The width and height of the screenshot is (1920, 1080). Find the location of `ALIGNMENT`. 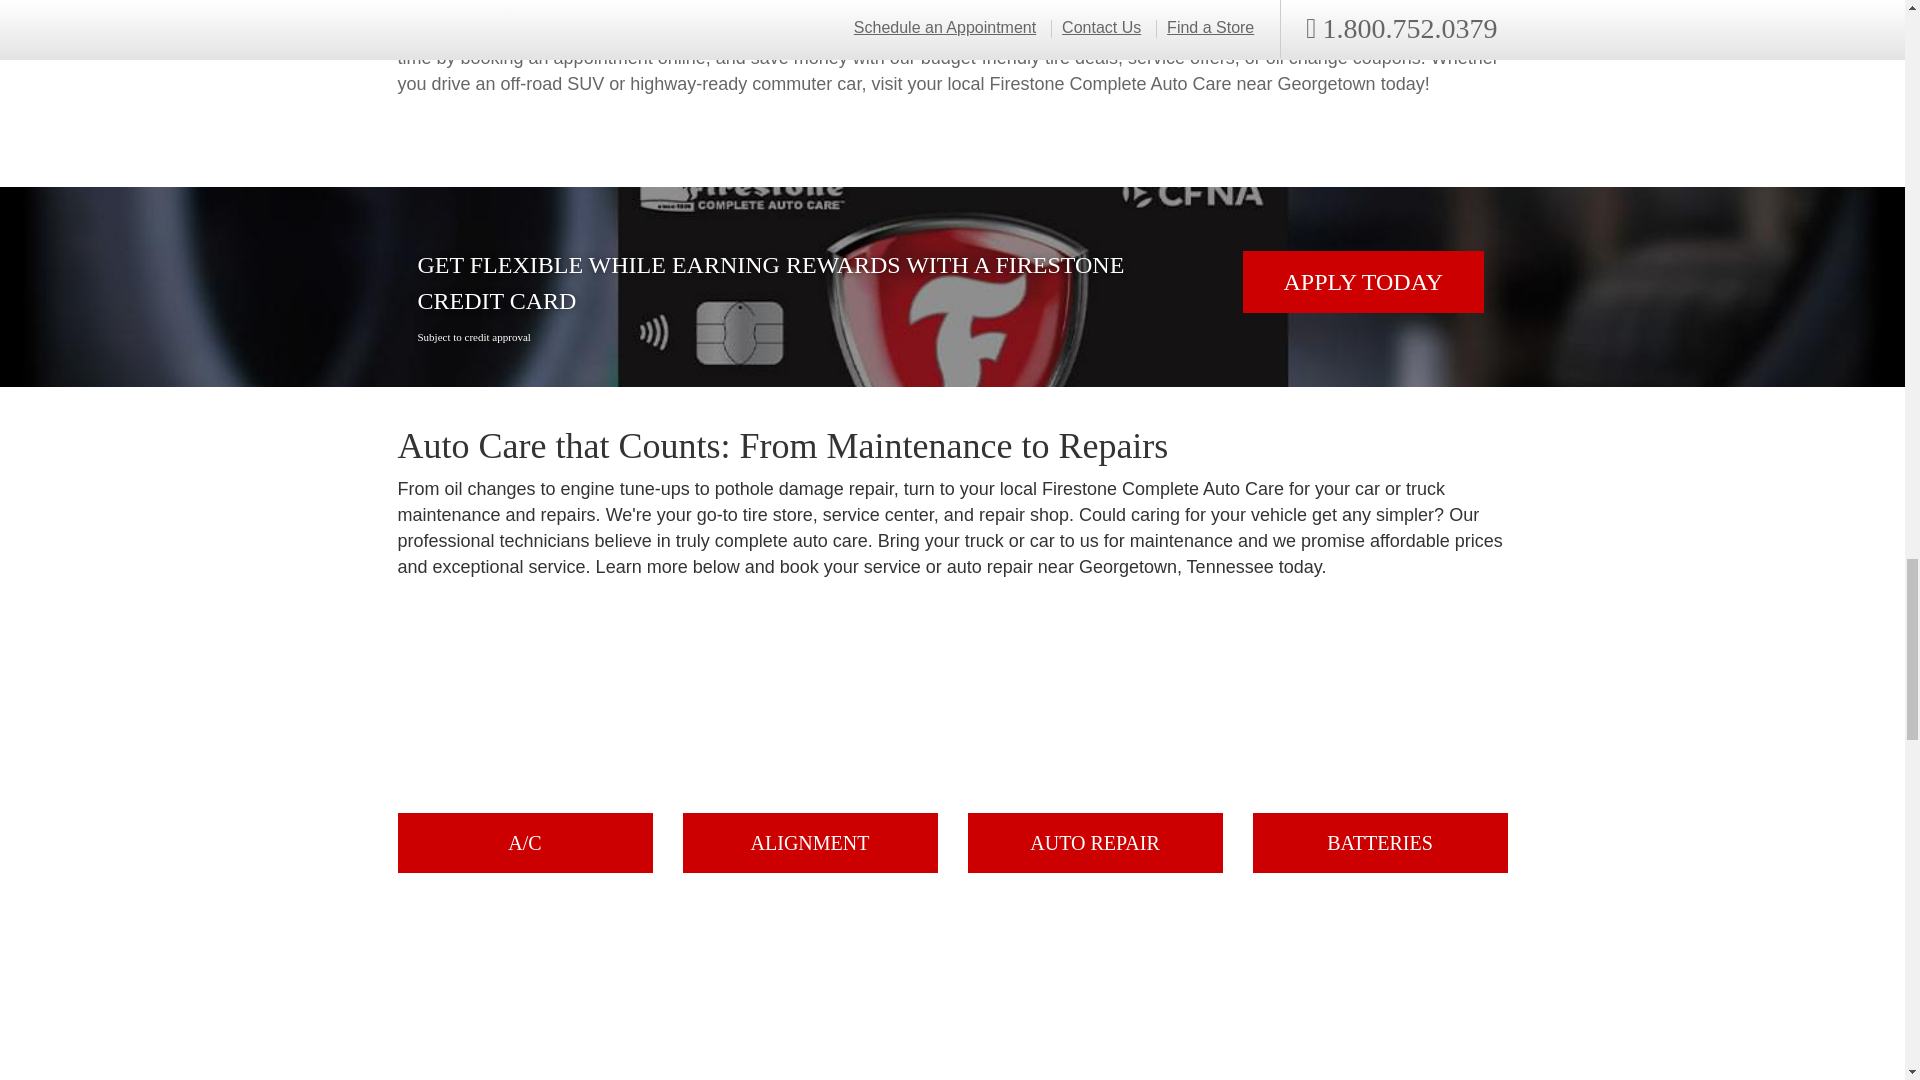

ALIGNMENT is located at coordinates (808, 742).